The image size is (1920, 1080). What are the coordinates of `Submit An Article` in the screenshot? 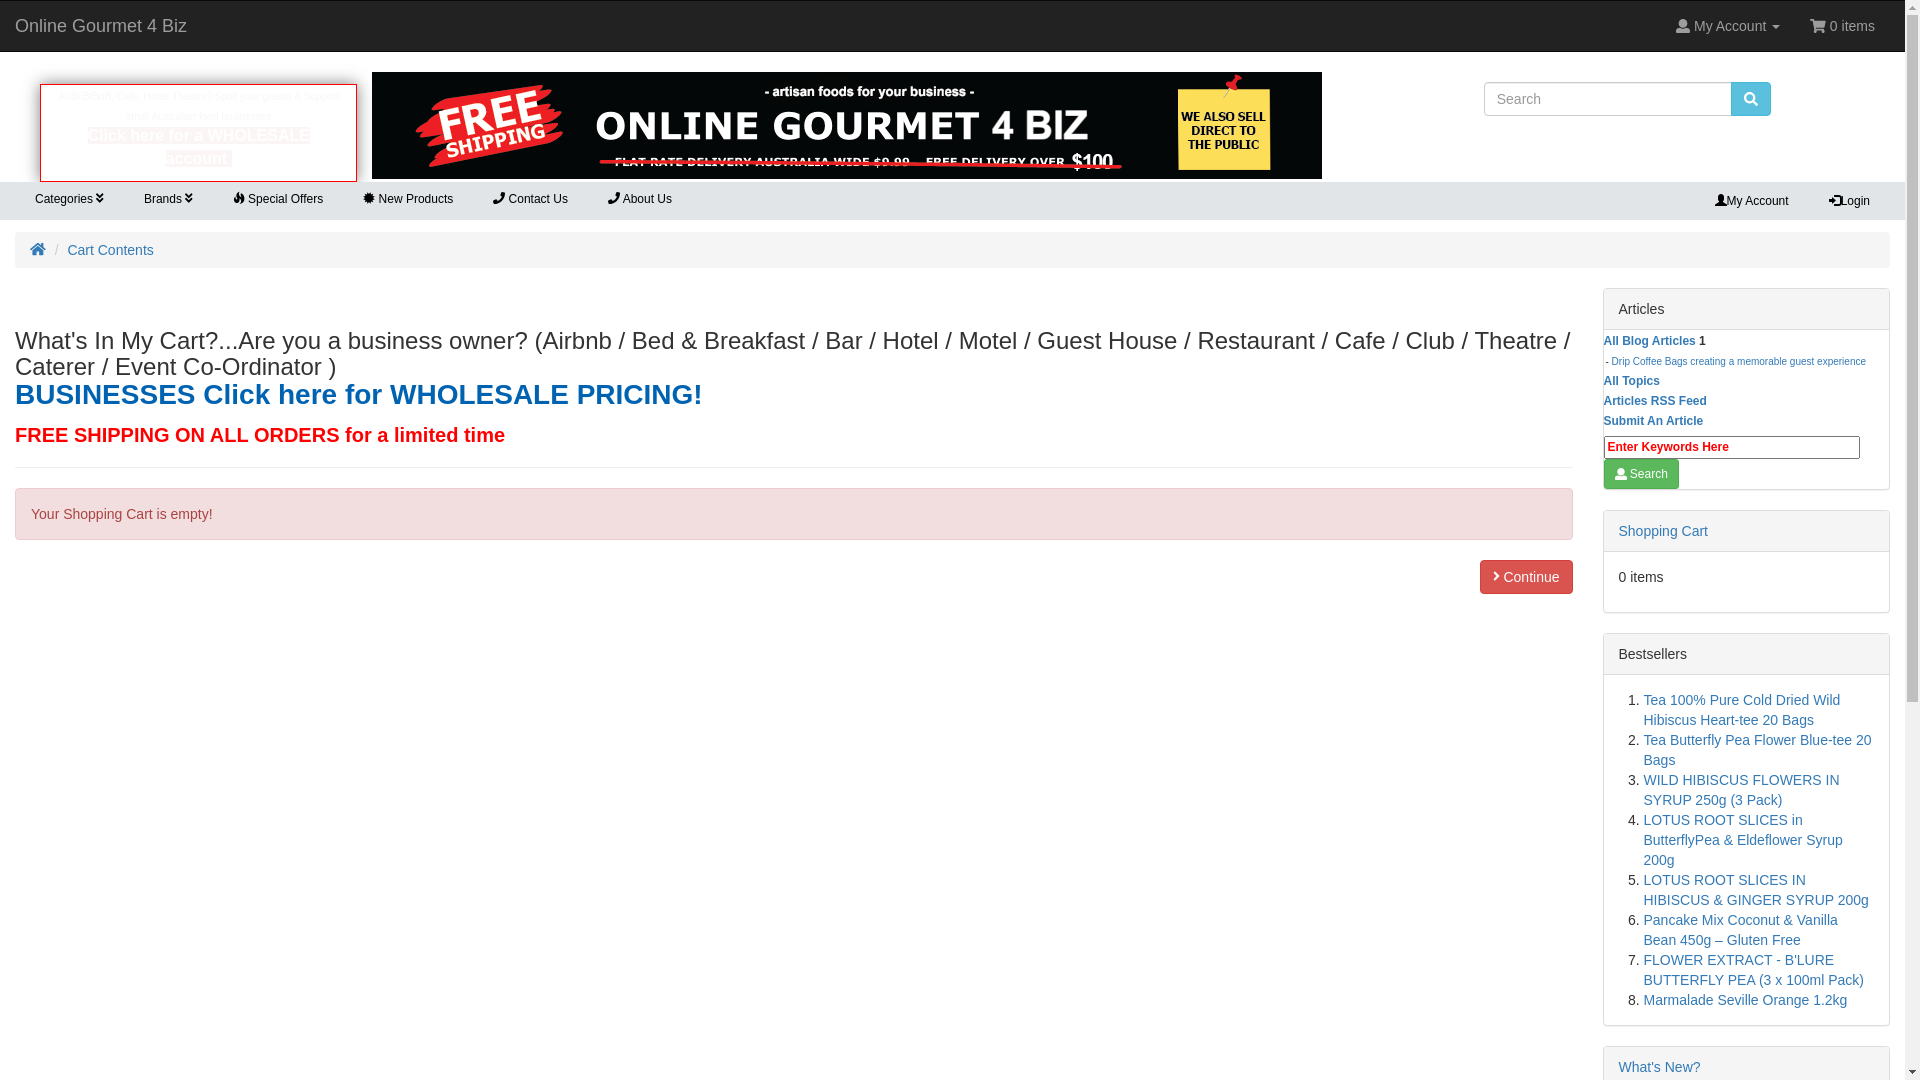 It's located at (1654, 421).